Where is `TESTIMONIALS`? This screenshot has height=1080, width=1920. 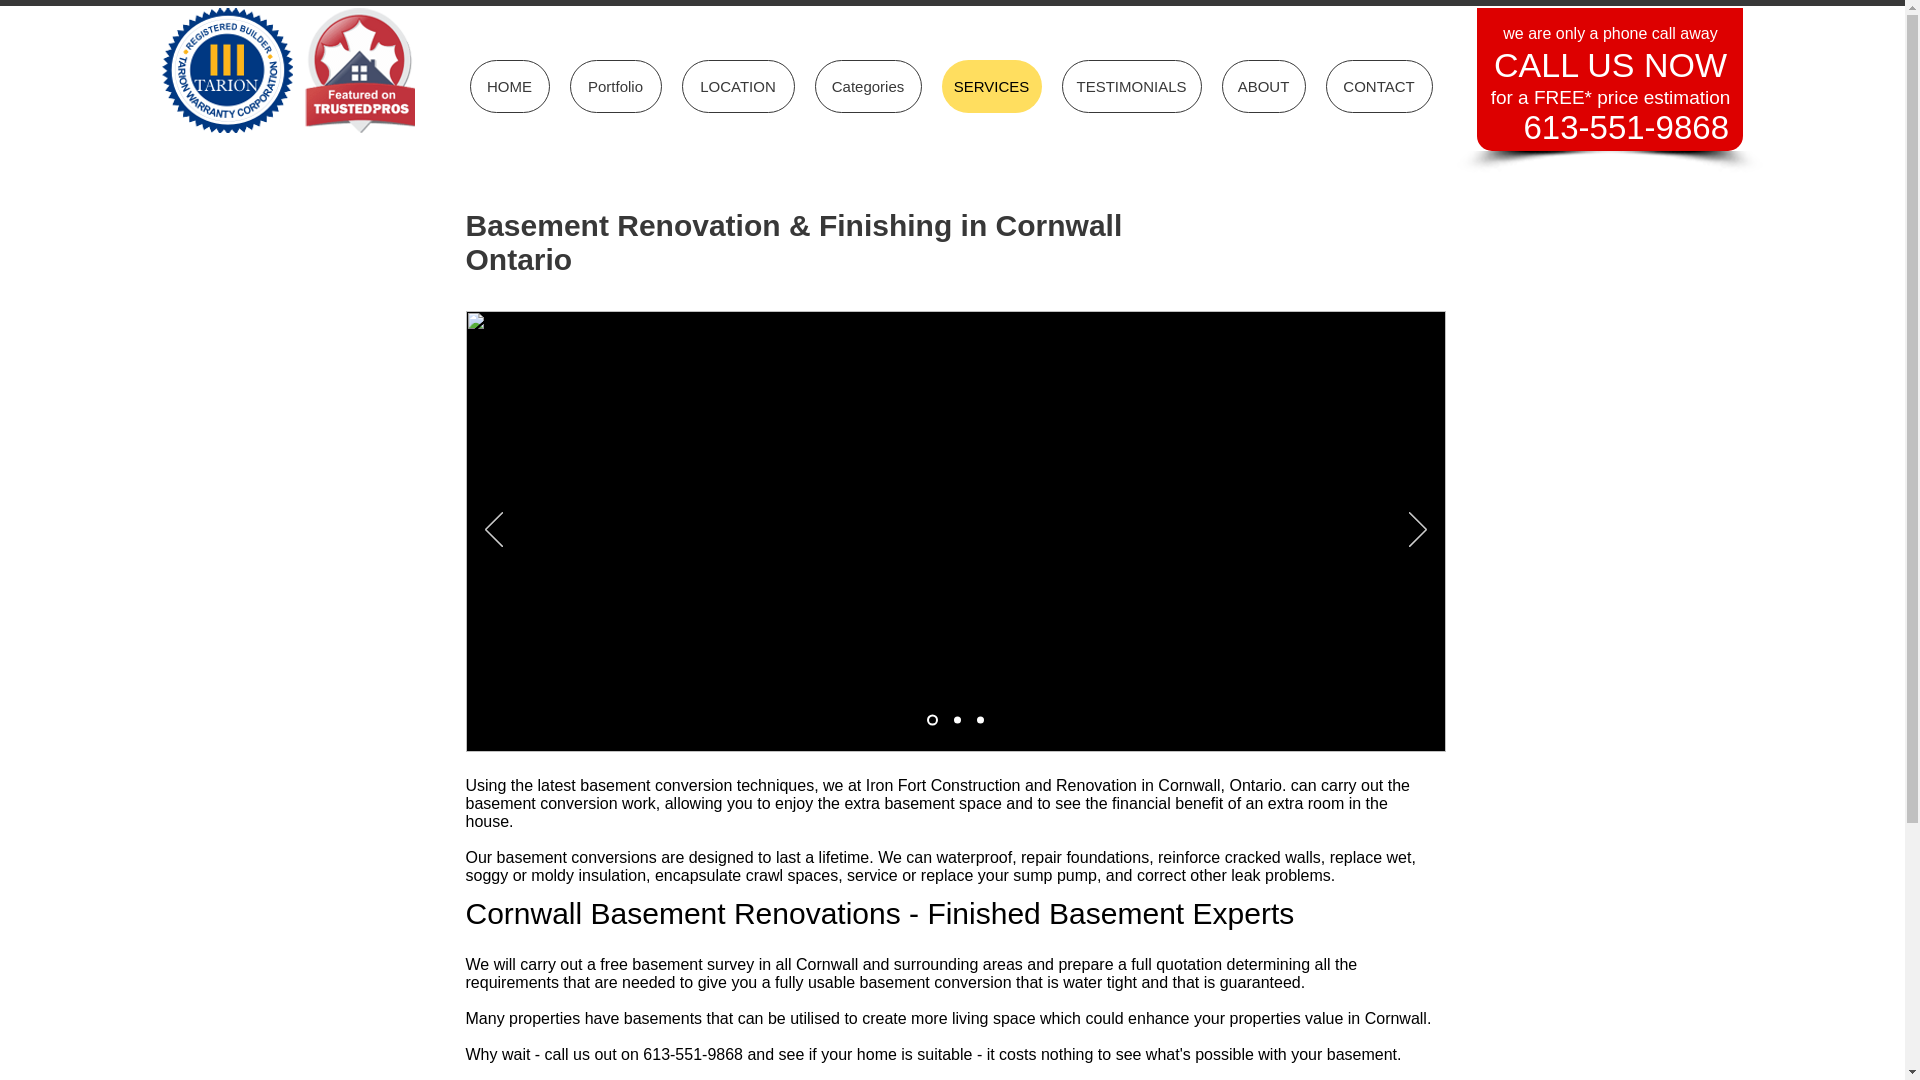 TESTIMONIALS is located at coordinates (1131, 86).